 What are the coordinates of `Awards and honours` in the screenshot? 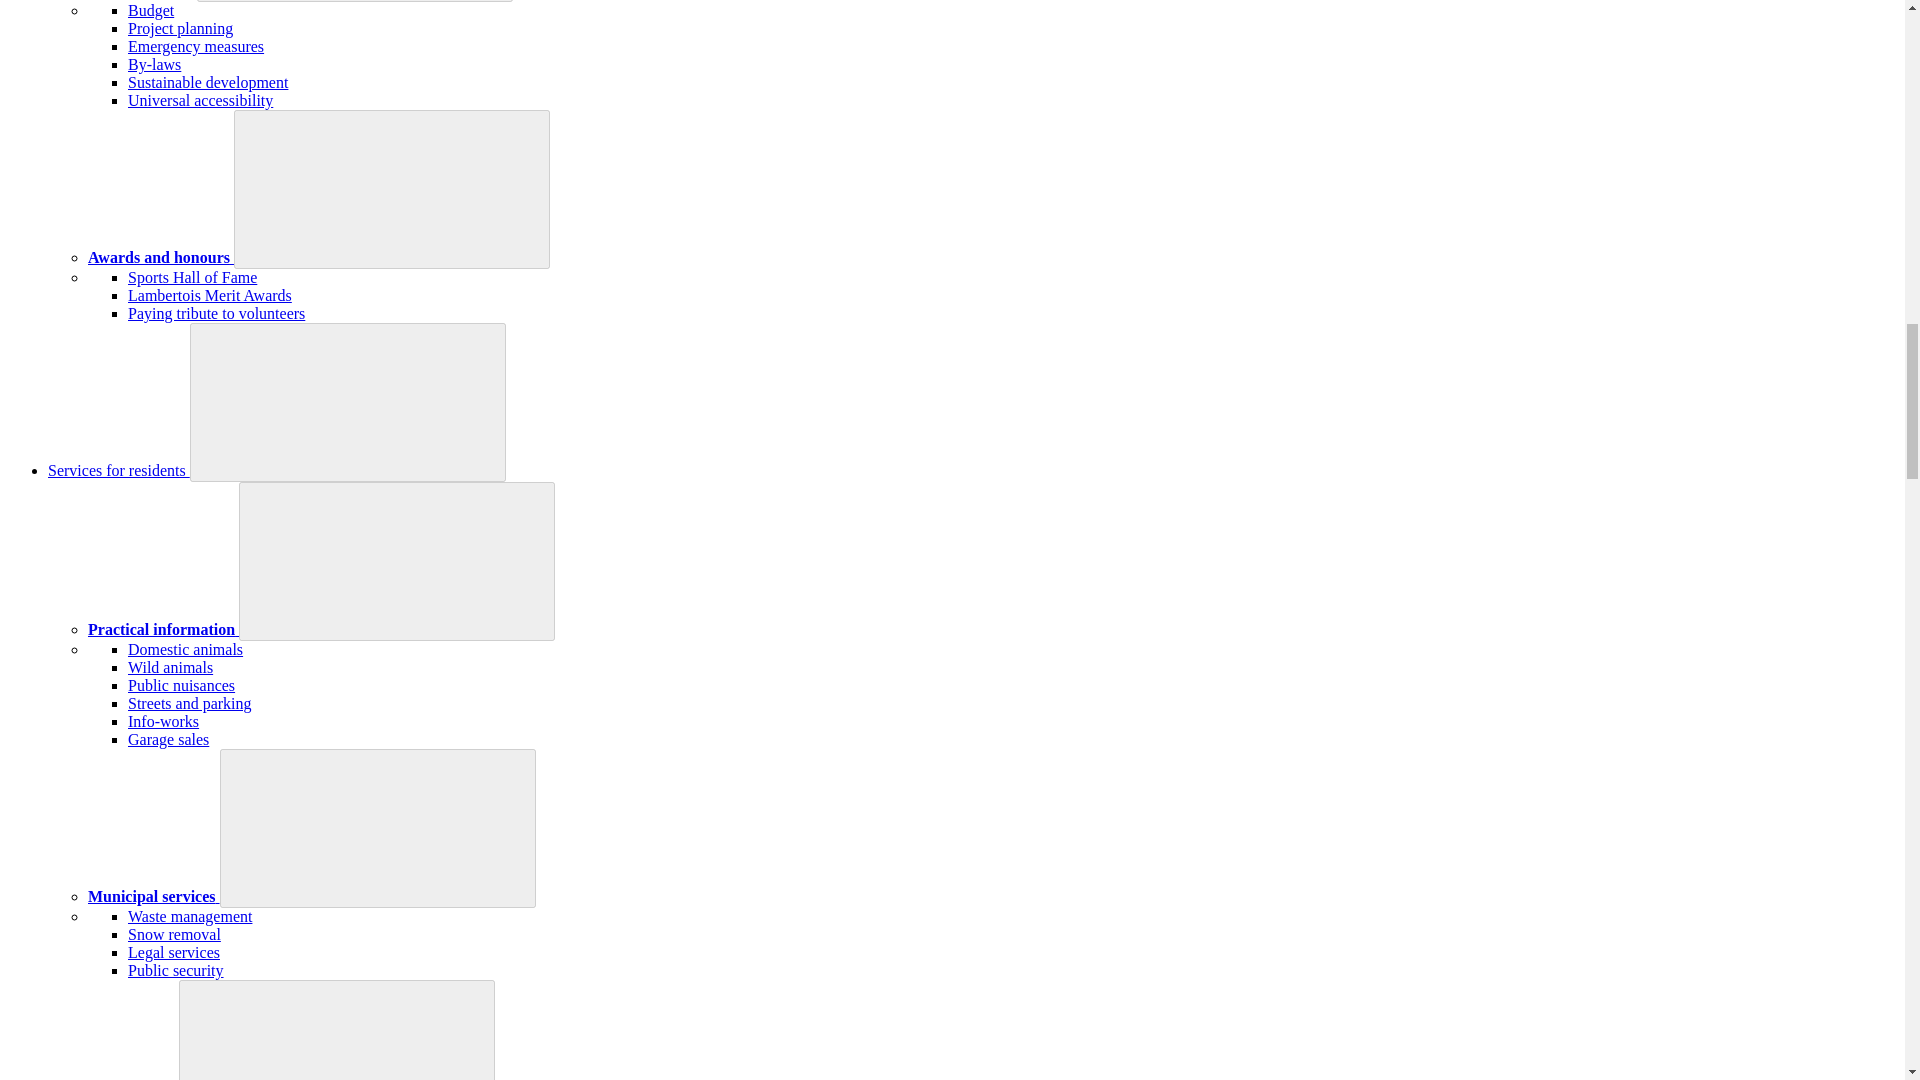 It's located at (161, 257).